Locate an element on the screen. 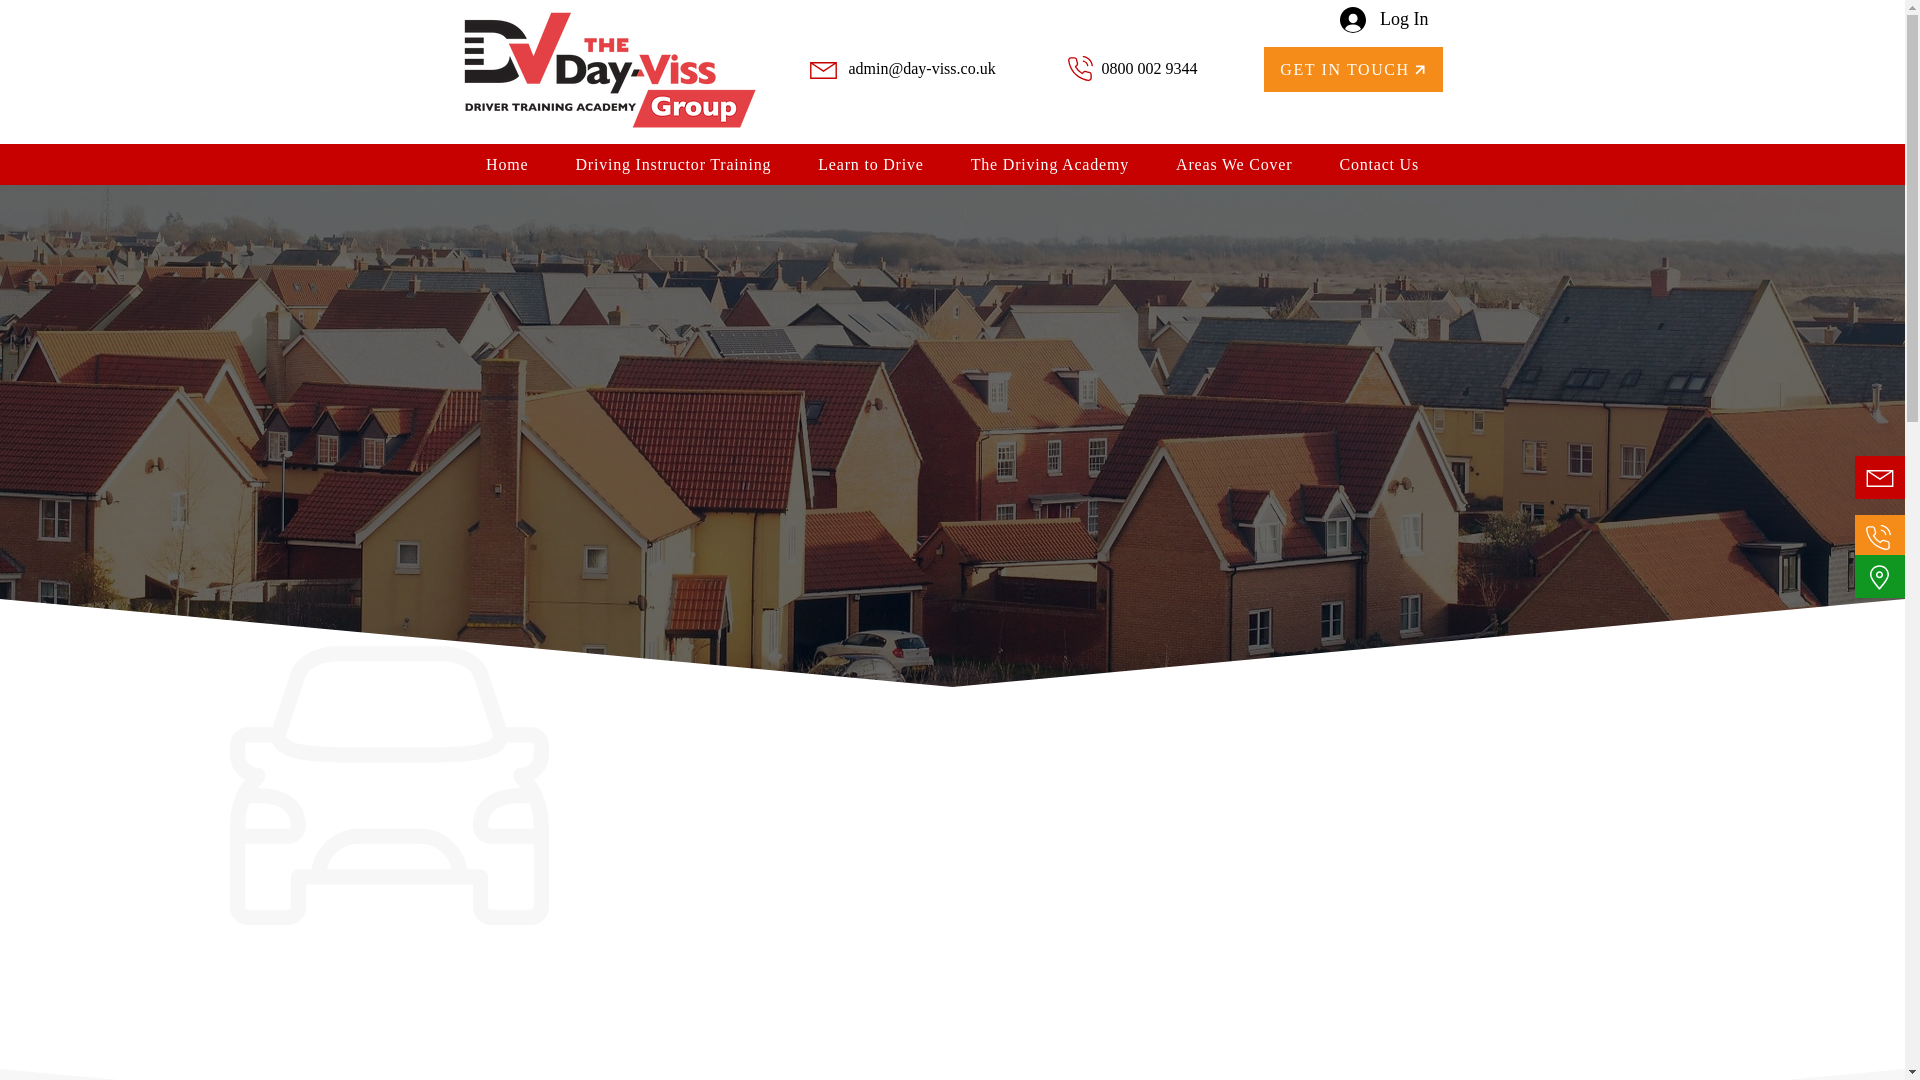  Learn to Drive is located at coordinates (871, 164).